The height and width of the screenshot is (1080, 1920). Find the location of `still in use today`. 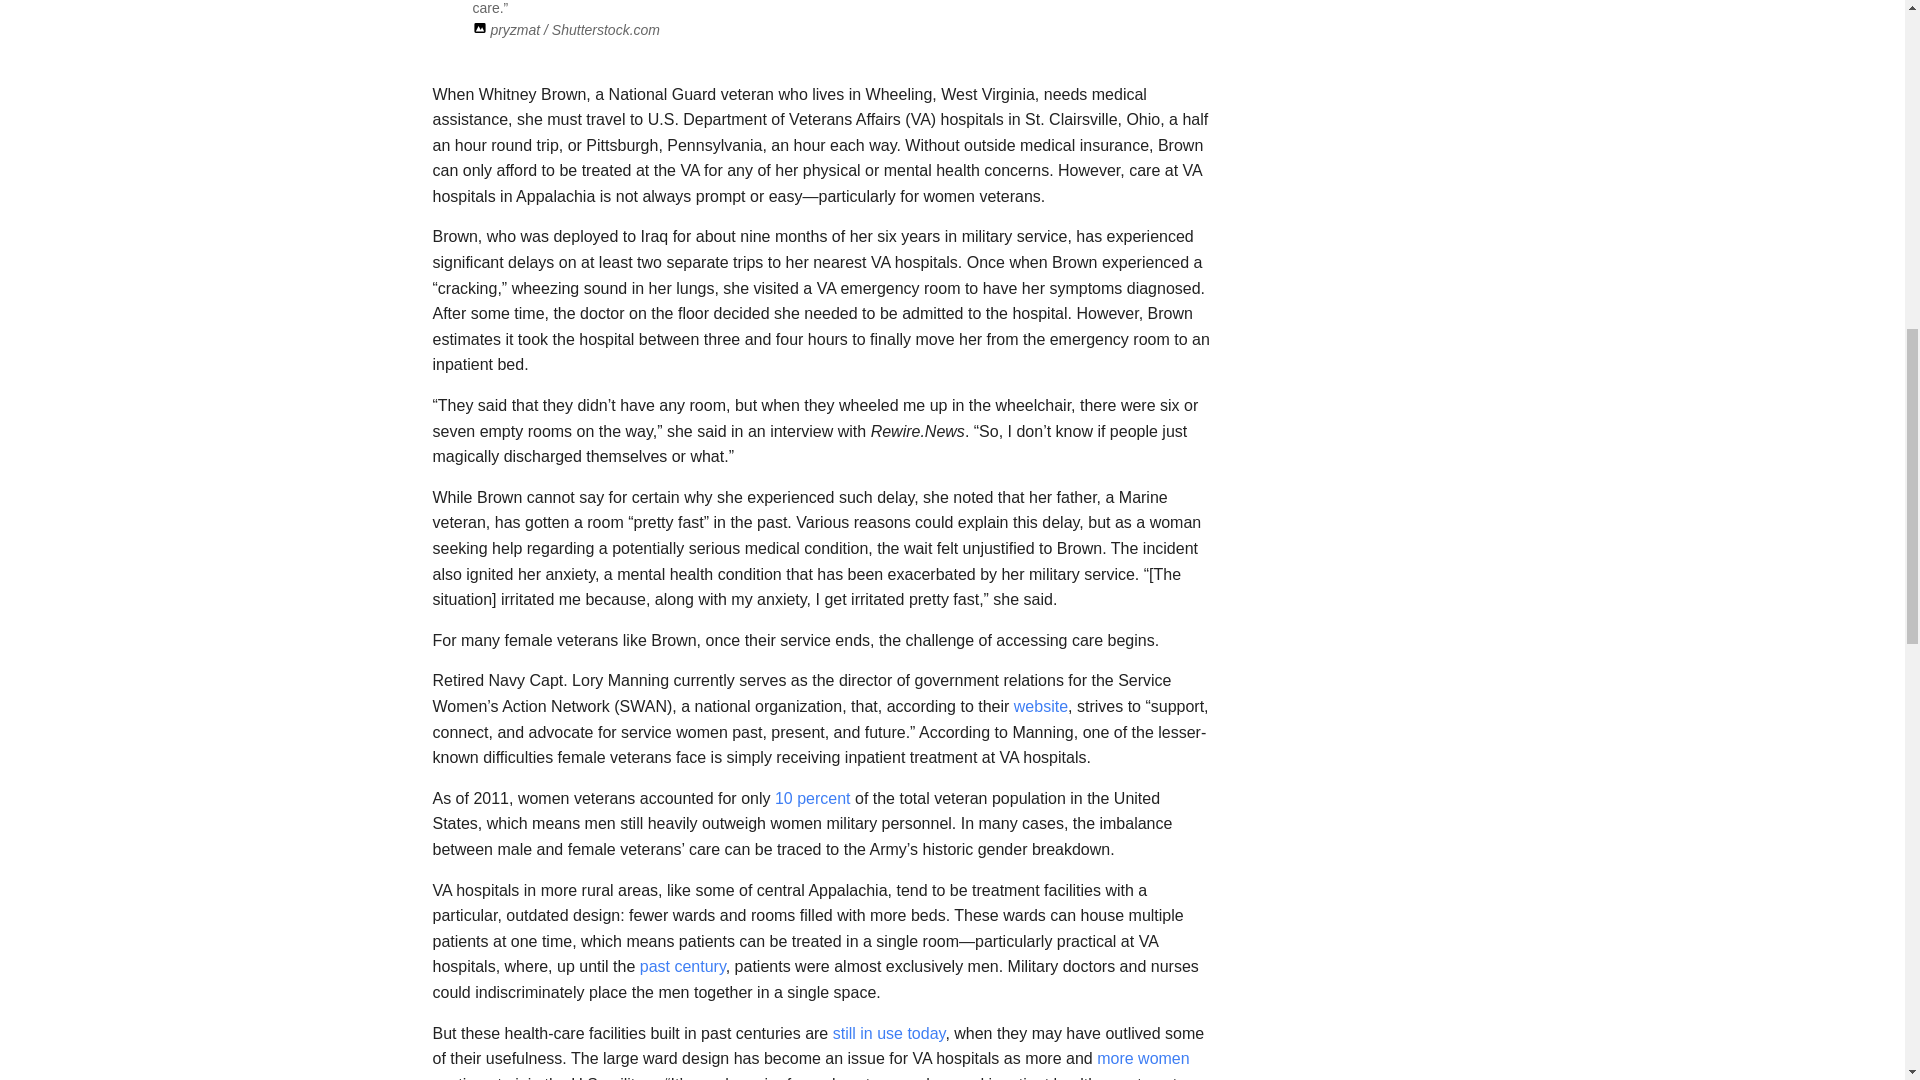

still in use today is located at coordinates (890, 1032).